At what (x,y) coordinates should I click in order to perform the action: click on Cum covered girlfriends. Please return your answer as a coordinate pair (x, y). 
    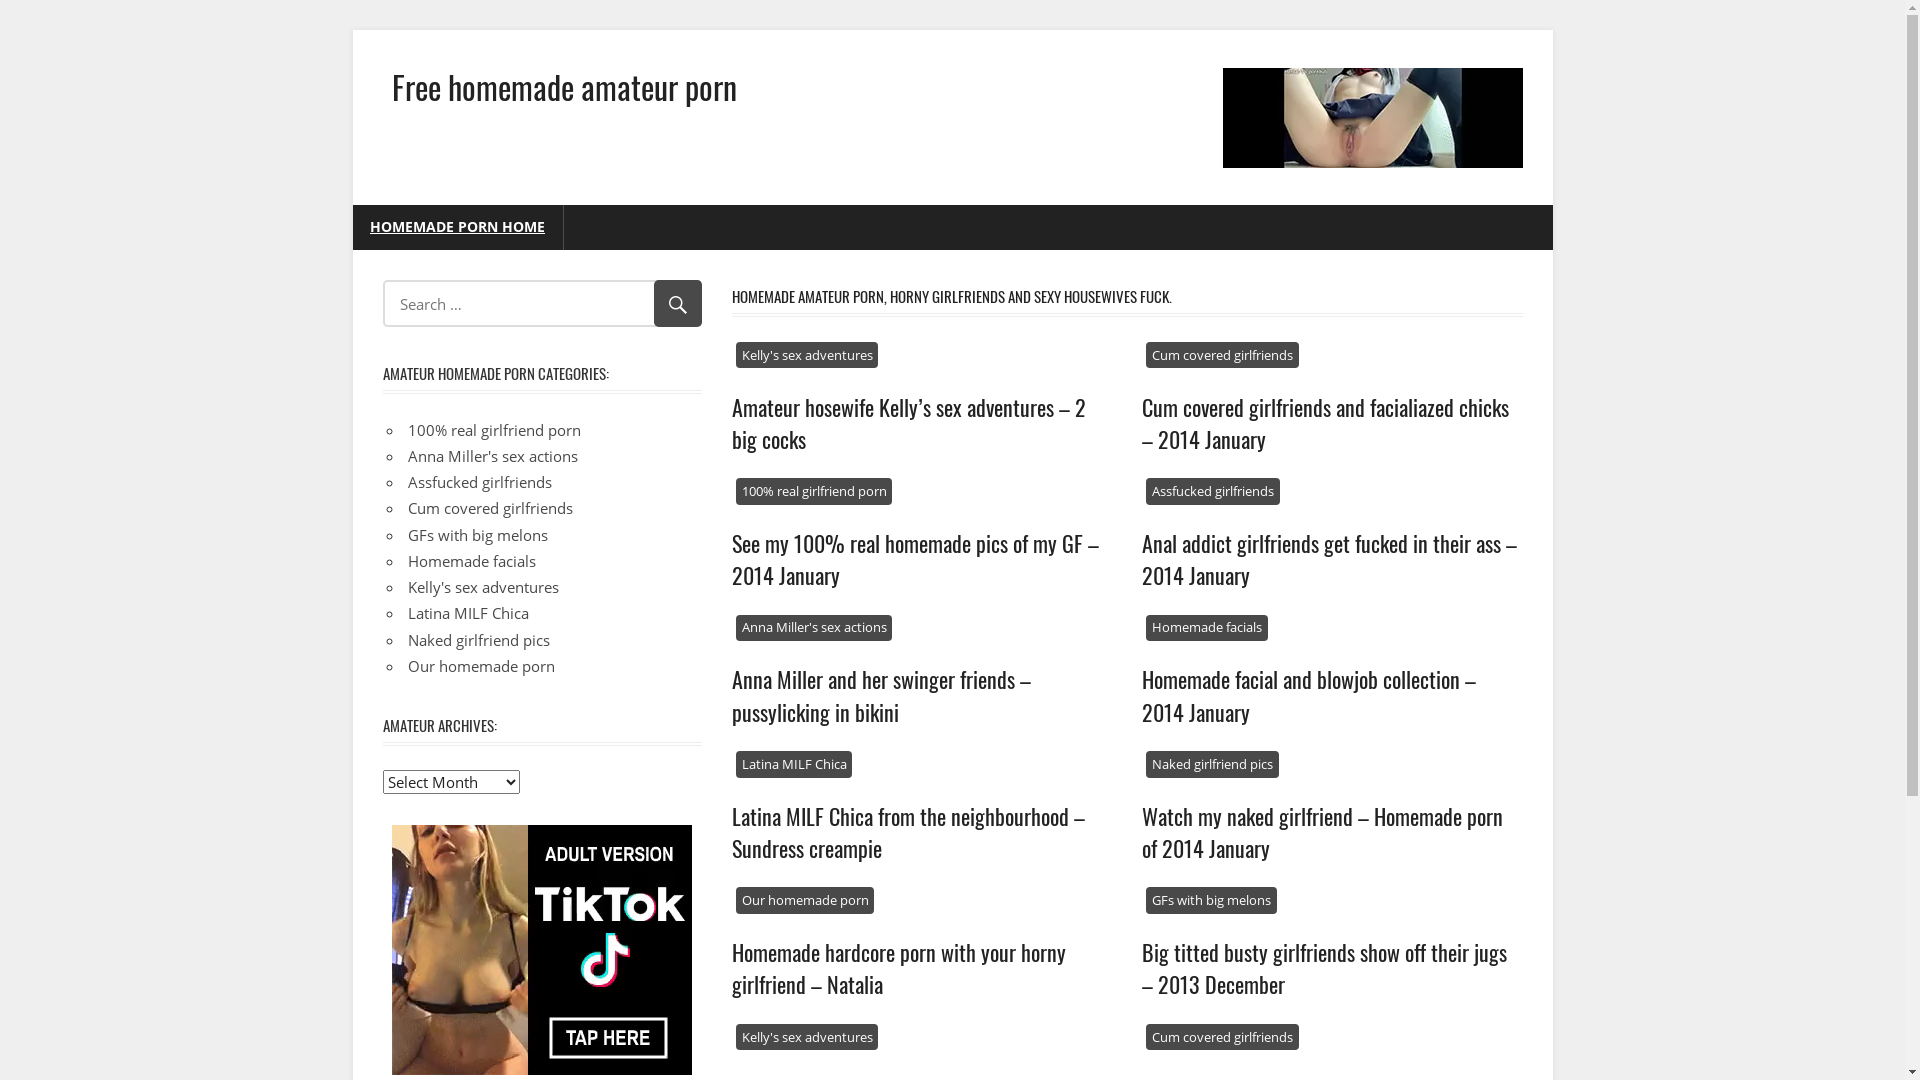
    Looking at the image, I should click on (490, 508).